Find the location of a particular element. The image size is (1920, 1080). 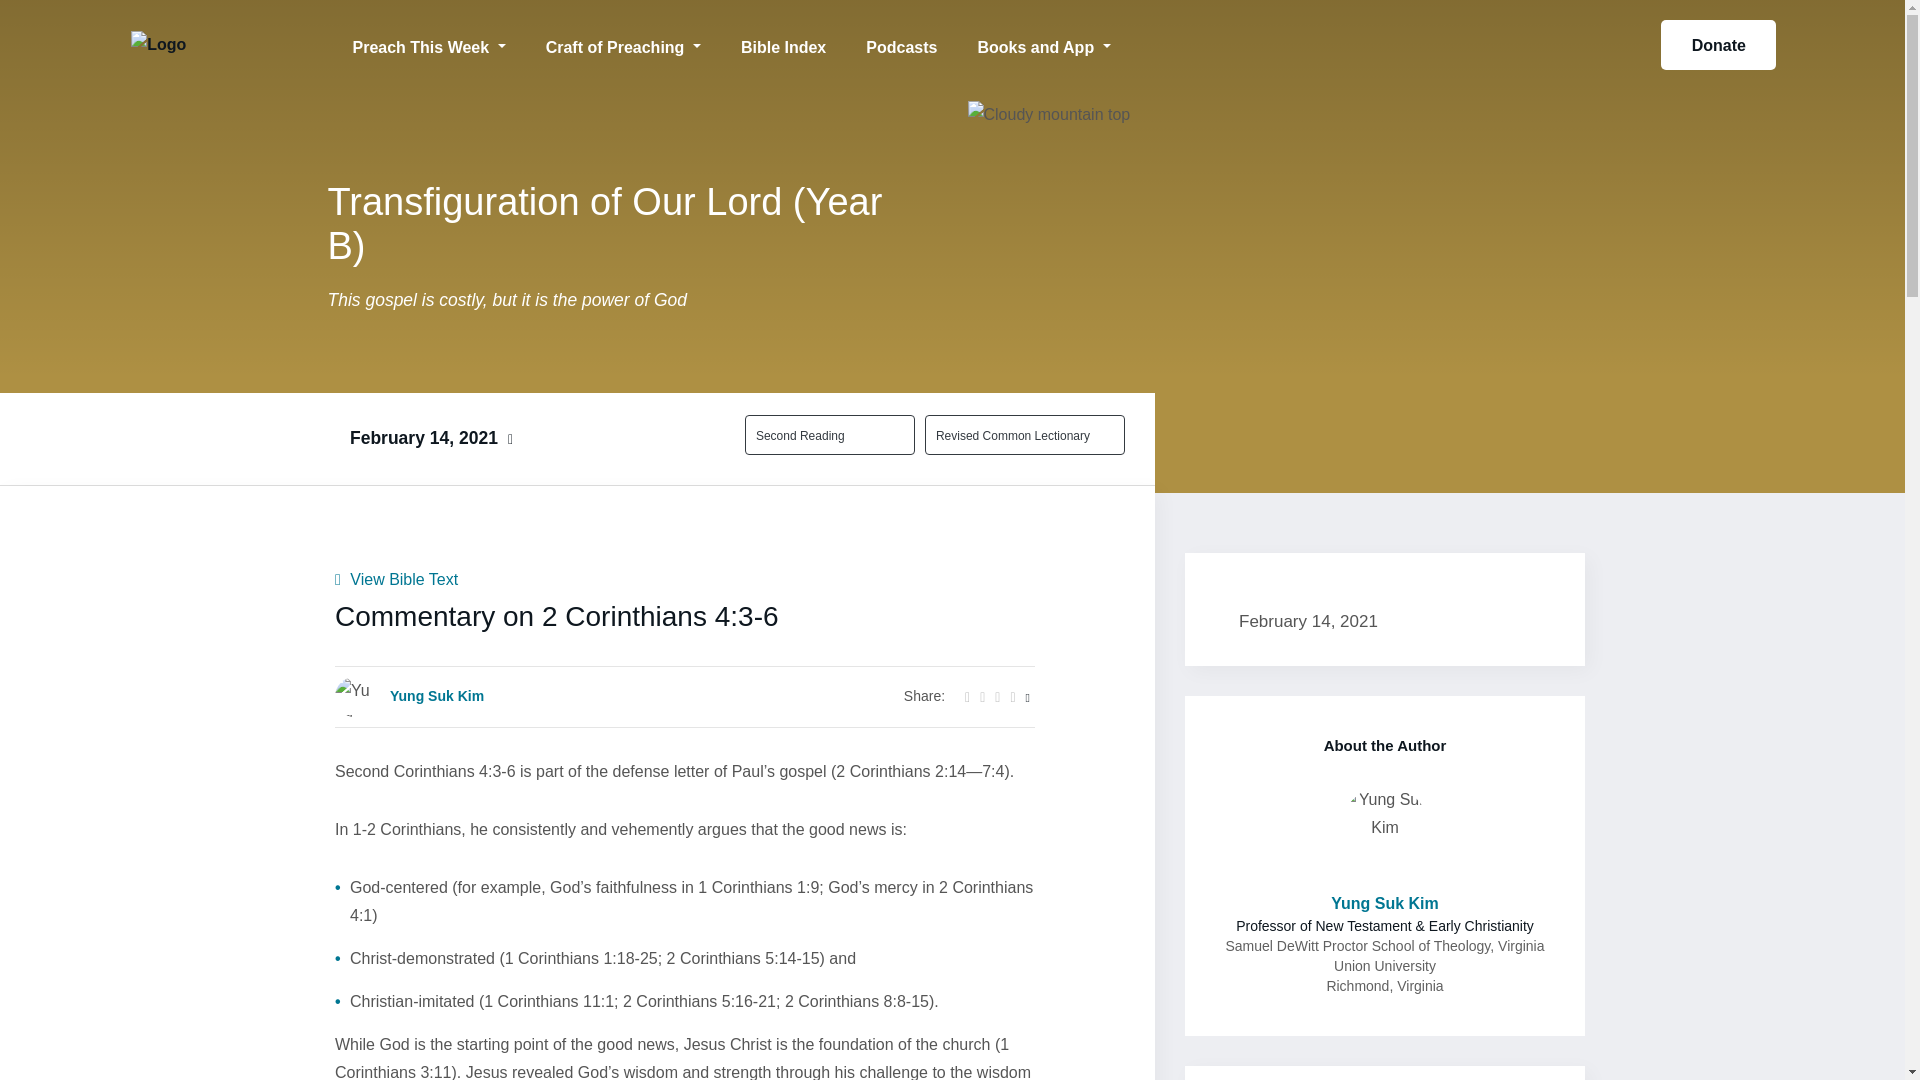

Revised Common Lectionary is located at coordinates (1013, 434).